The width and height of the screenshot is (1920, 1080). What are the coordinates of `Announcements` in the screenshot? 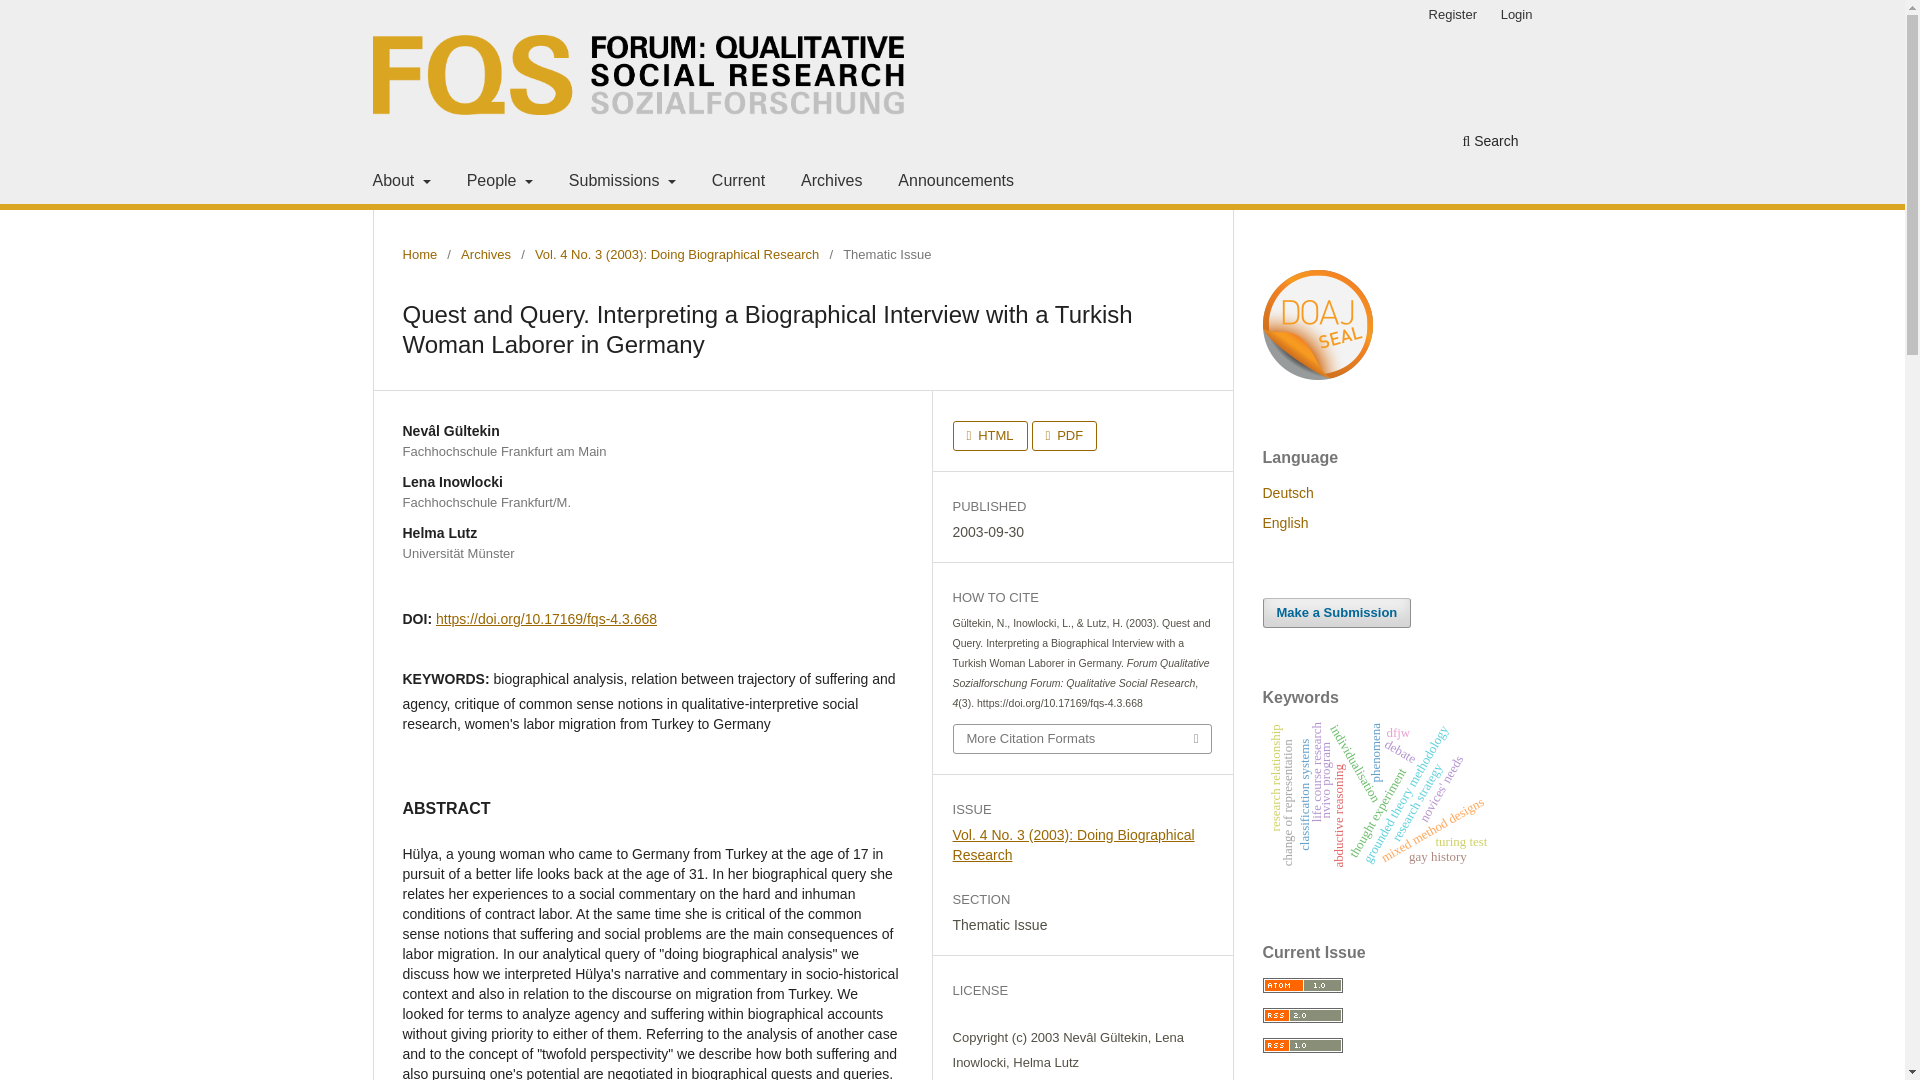 It's located at (956, 183).